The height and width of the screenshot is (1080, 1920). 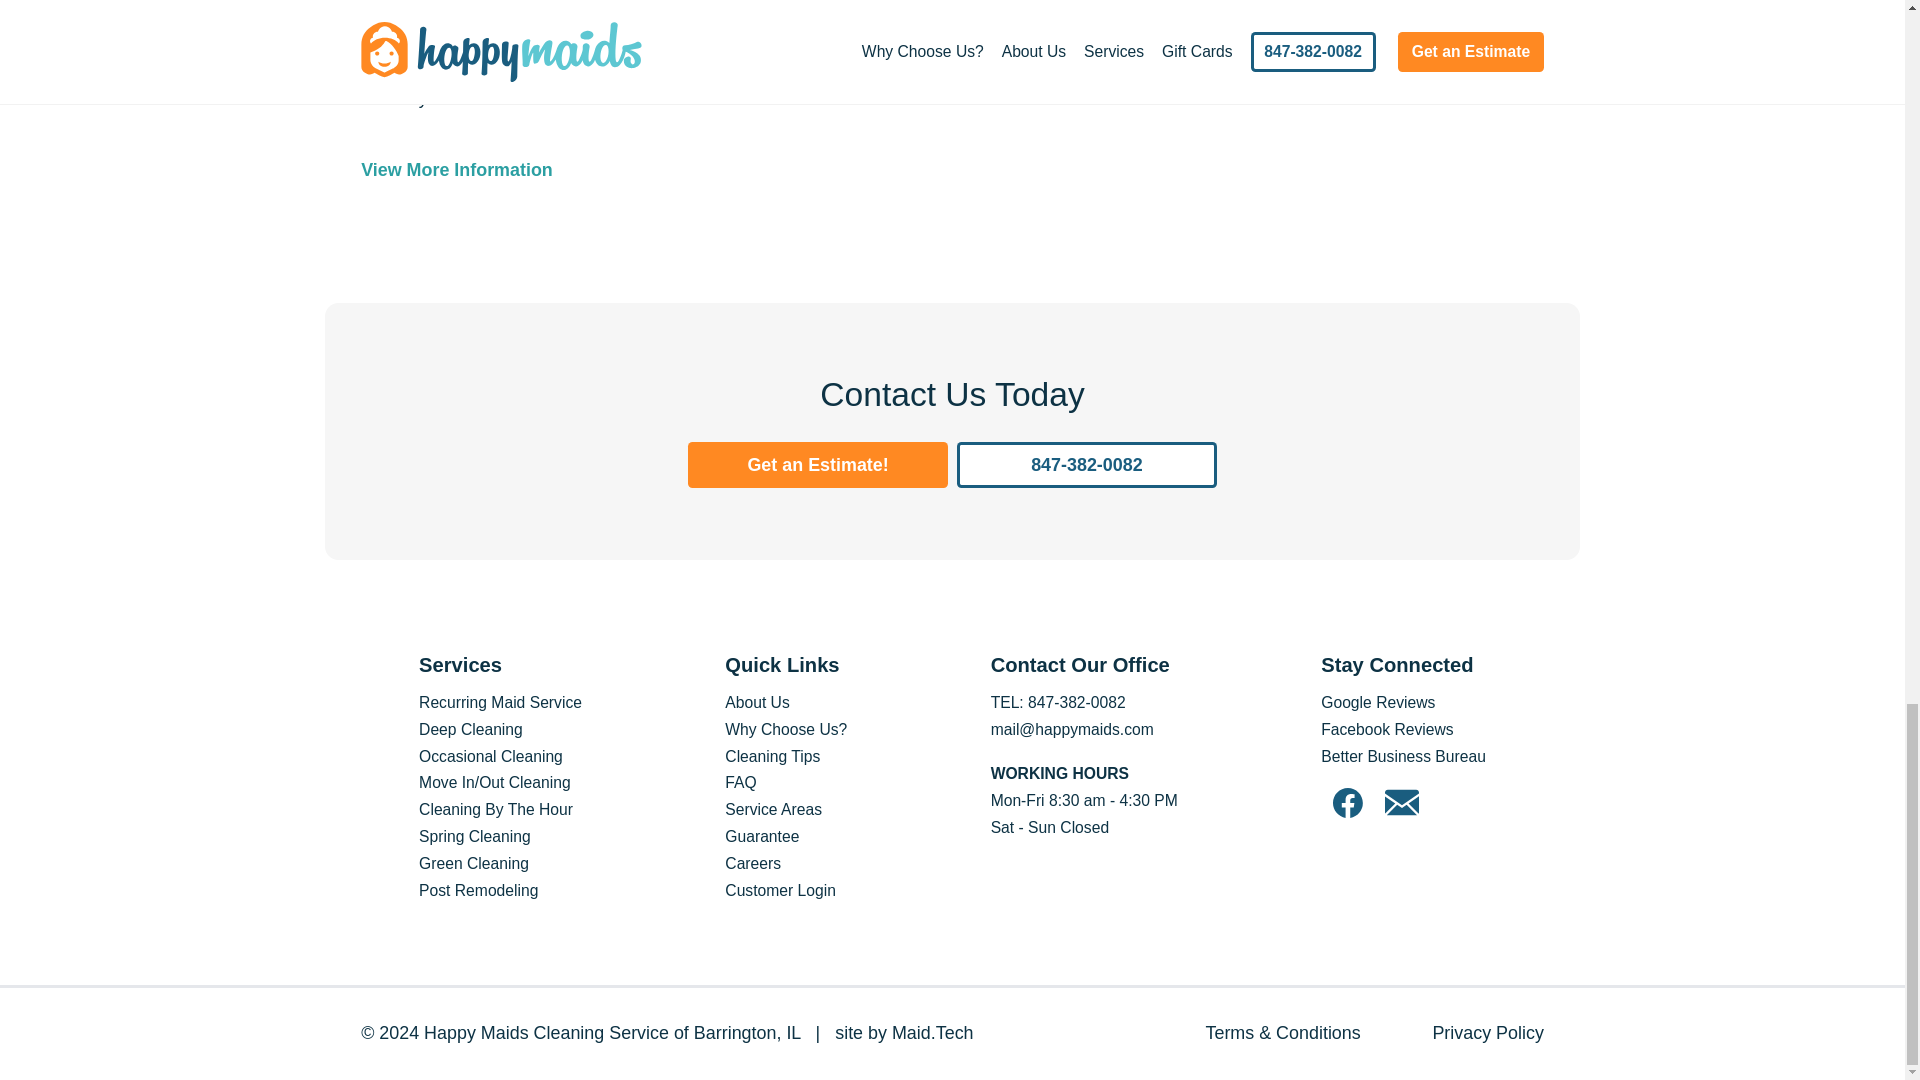 I want to click on Why Choose Us?, so click(x=786, y=729).